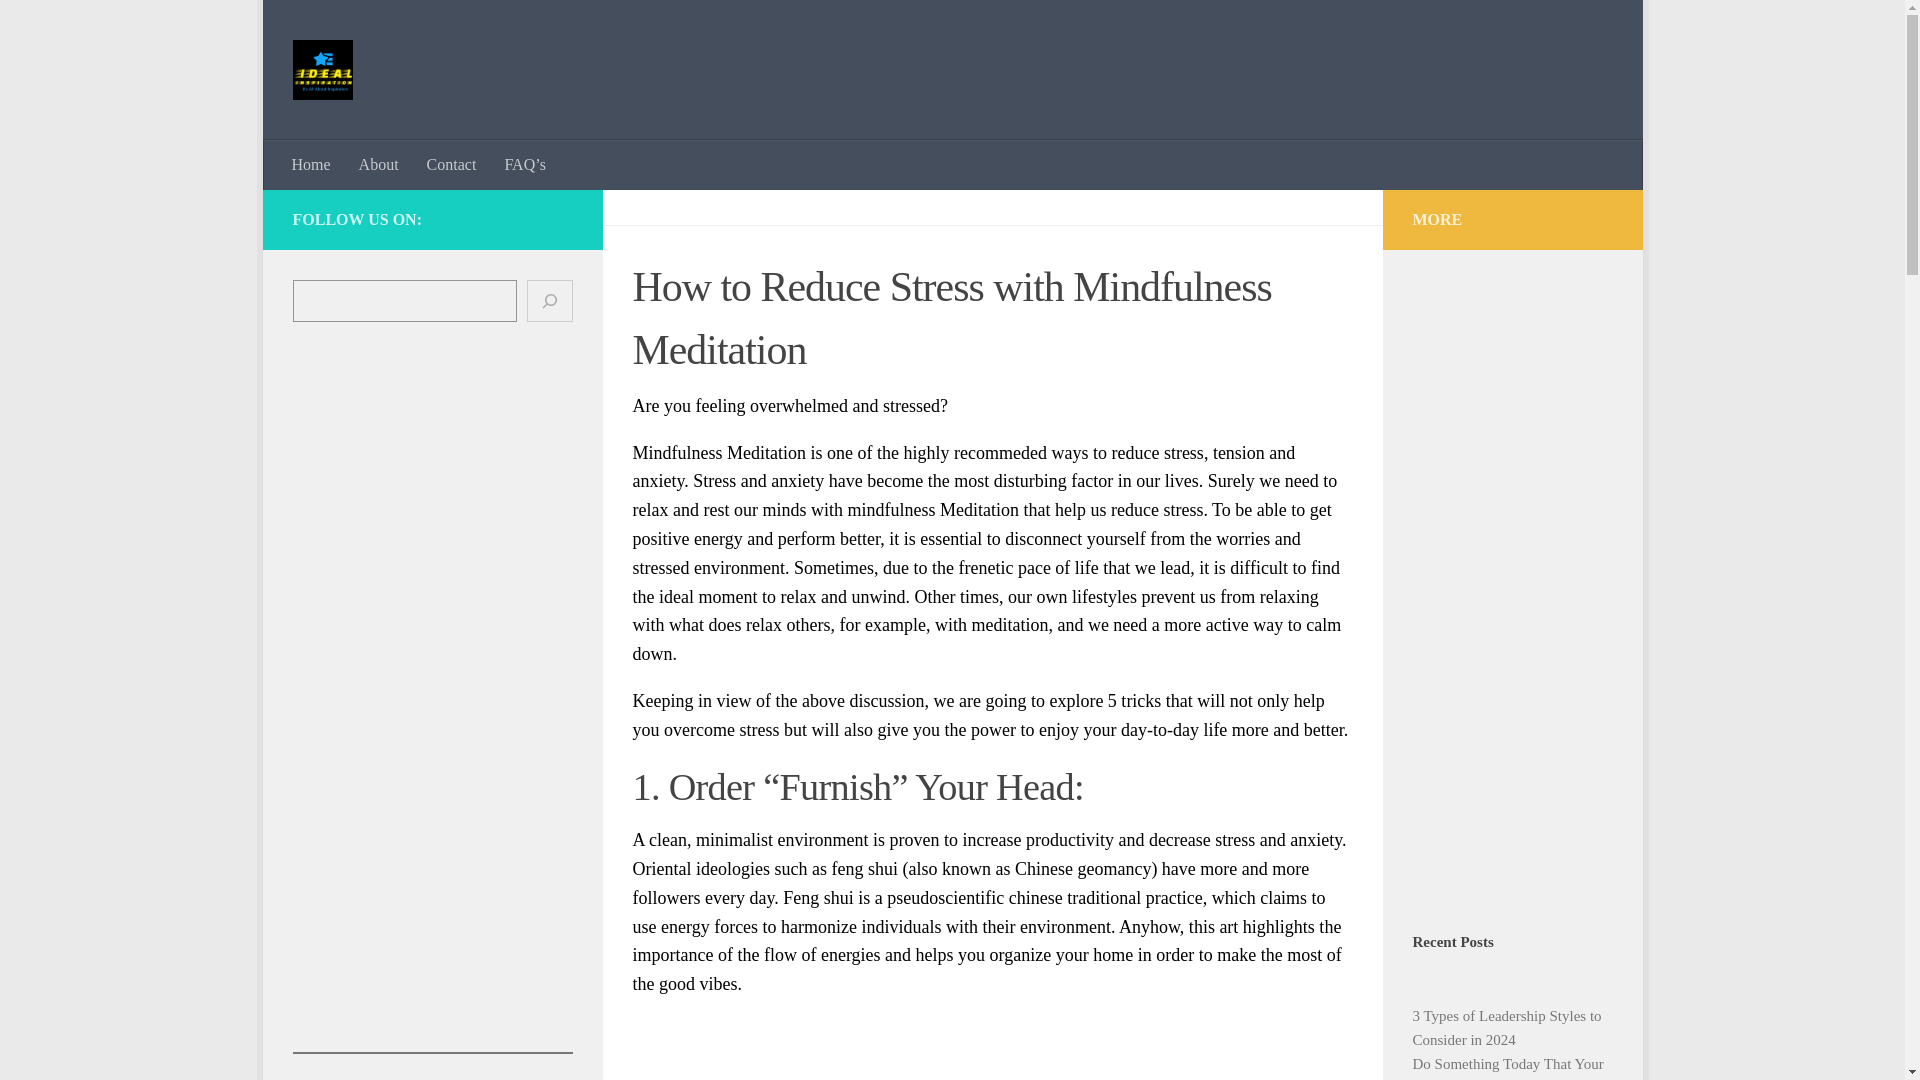  What do you see at coordinates (340, 27) in the screenshot?
I see `Skip to content` at bounding box center [340, 27].